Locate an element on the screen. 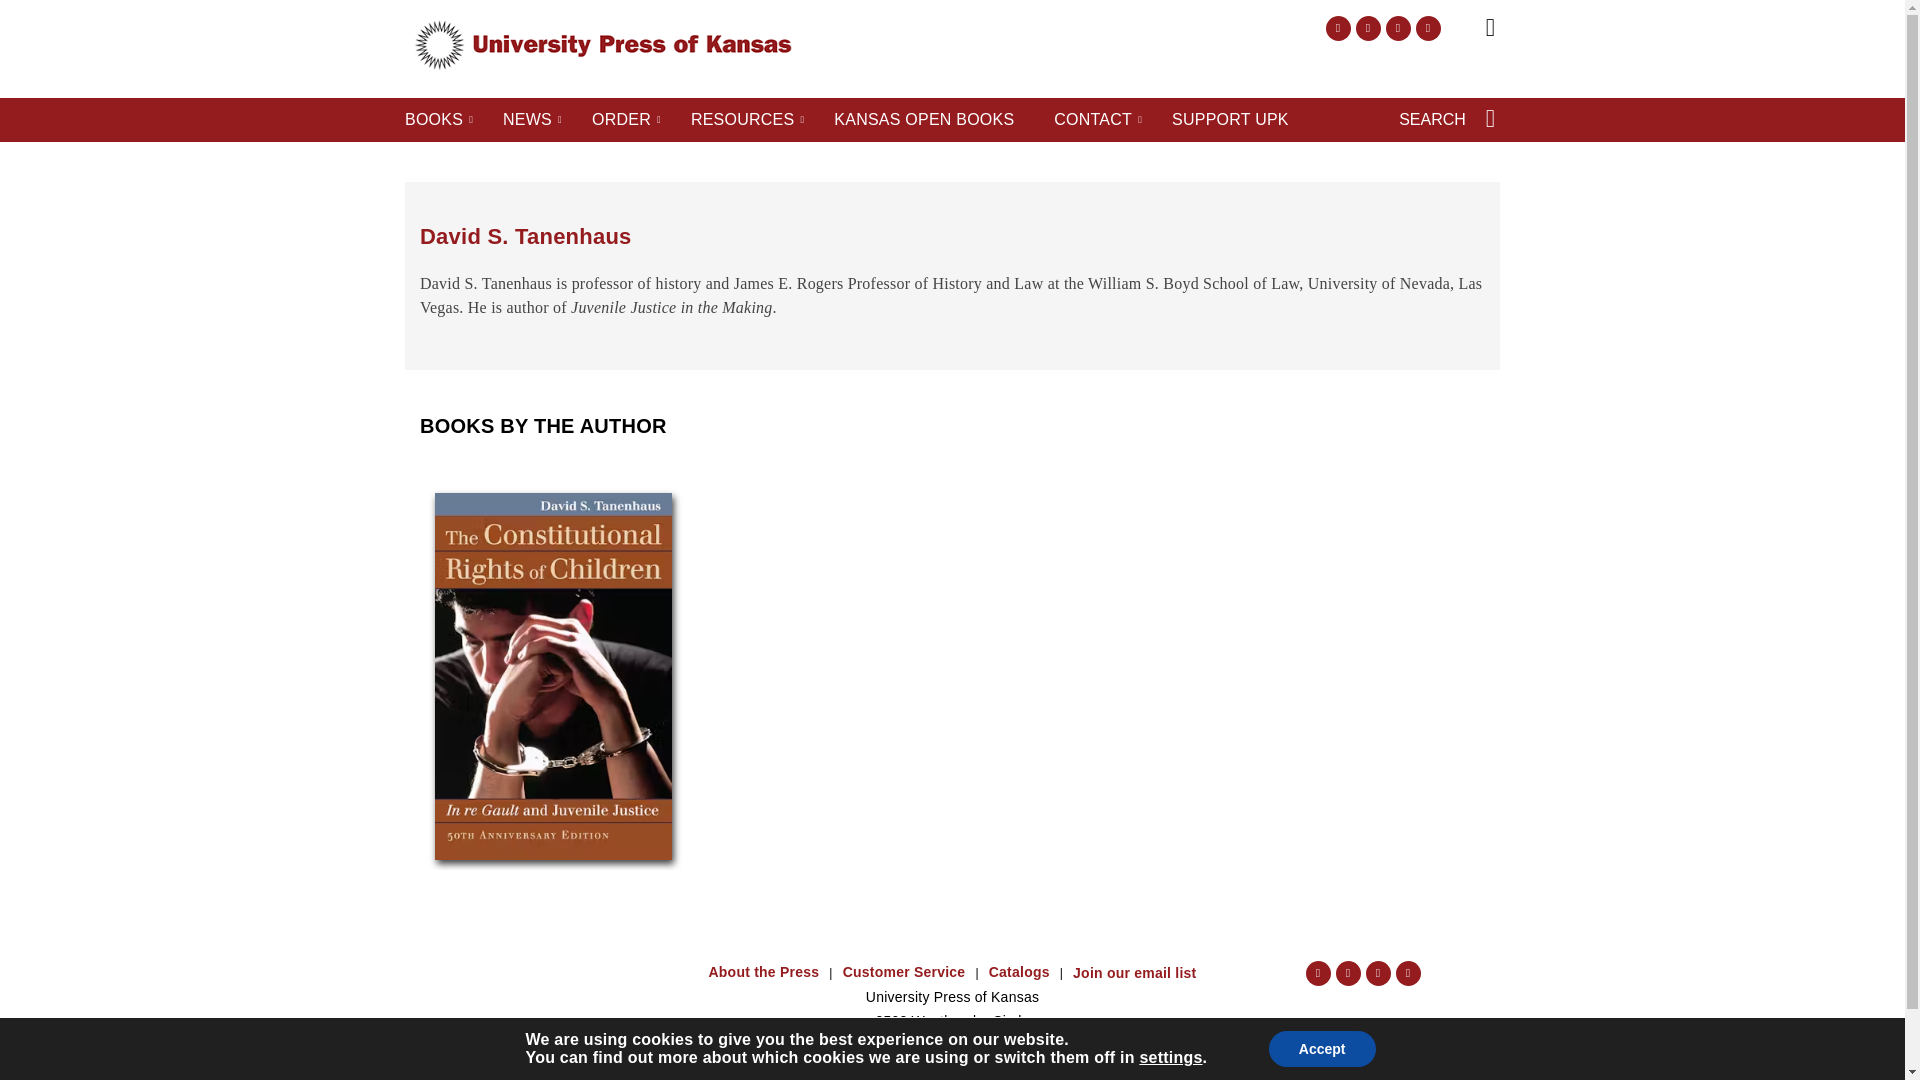  Follow us on Facebook is located at coordinates (1338, 28).